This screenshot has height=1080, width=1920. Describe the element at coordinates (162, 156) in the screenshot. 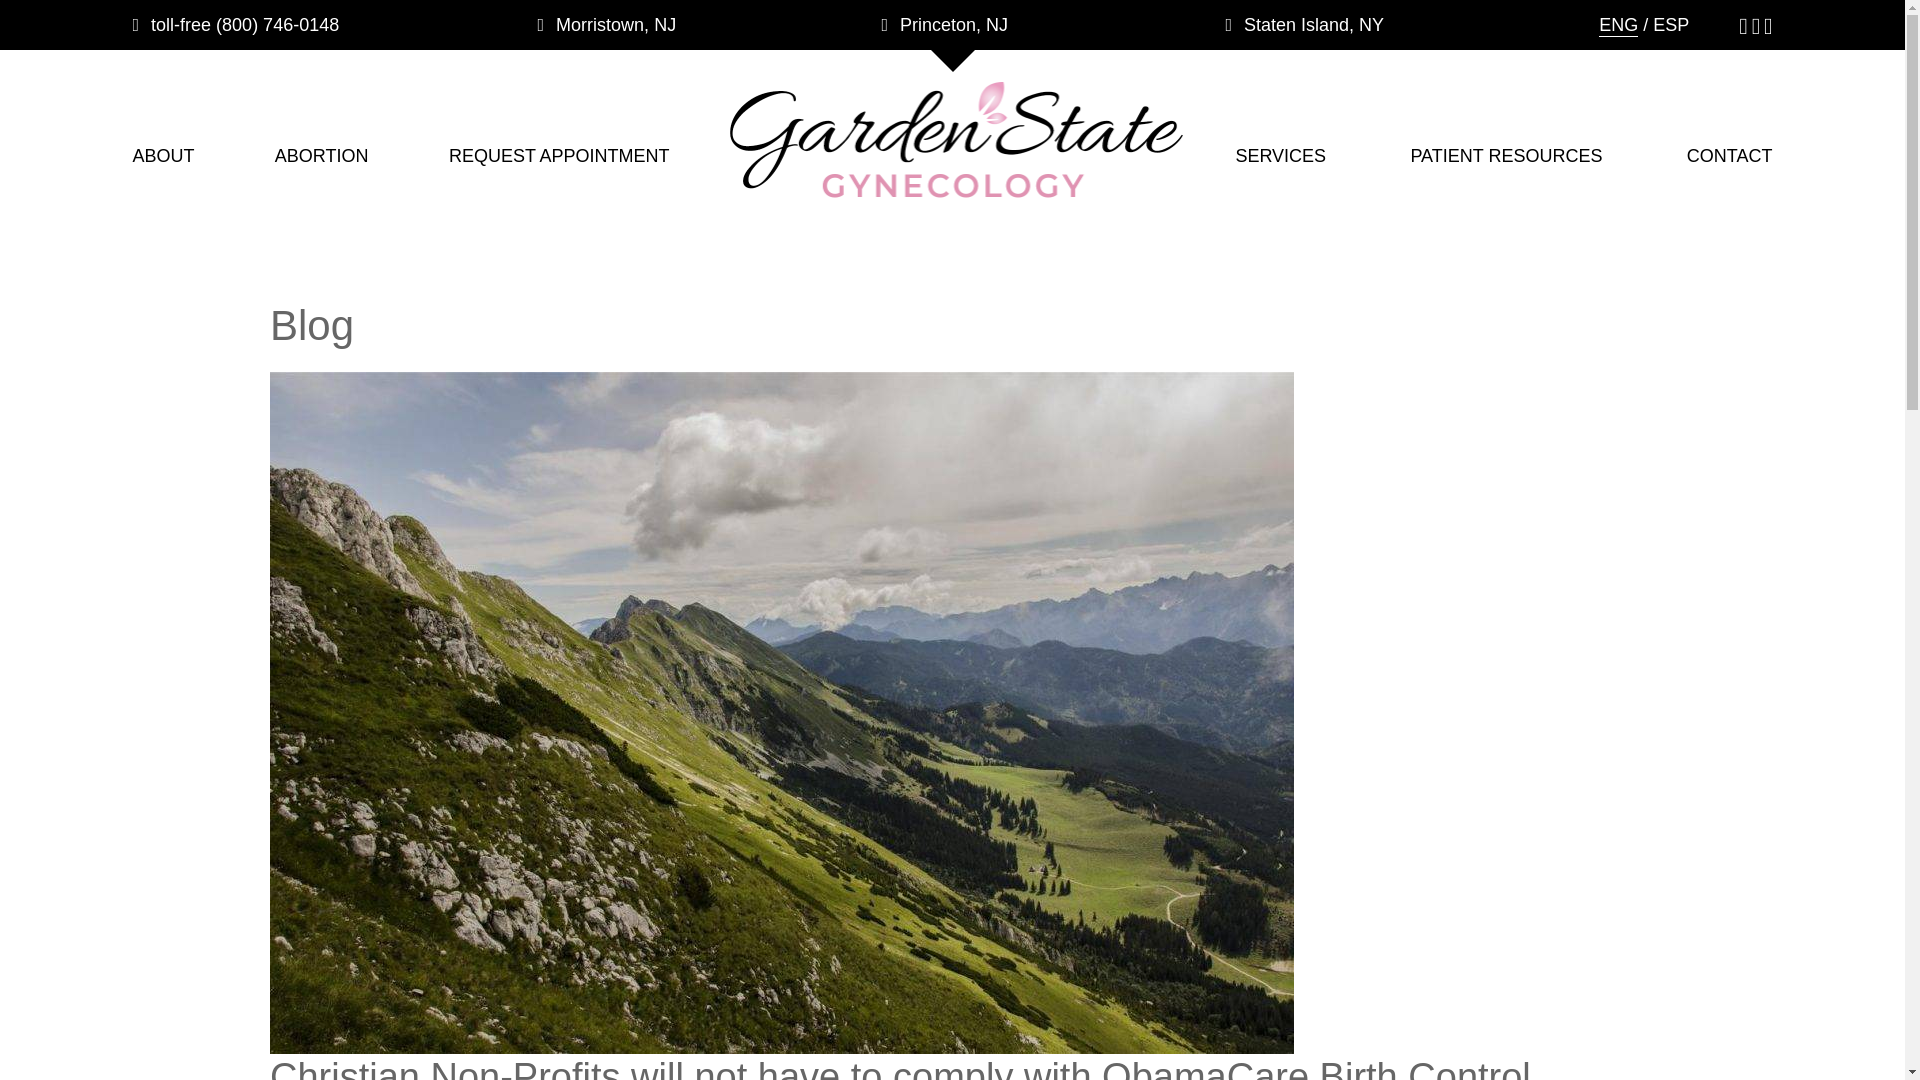

I see `ABOUT` at that location.